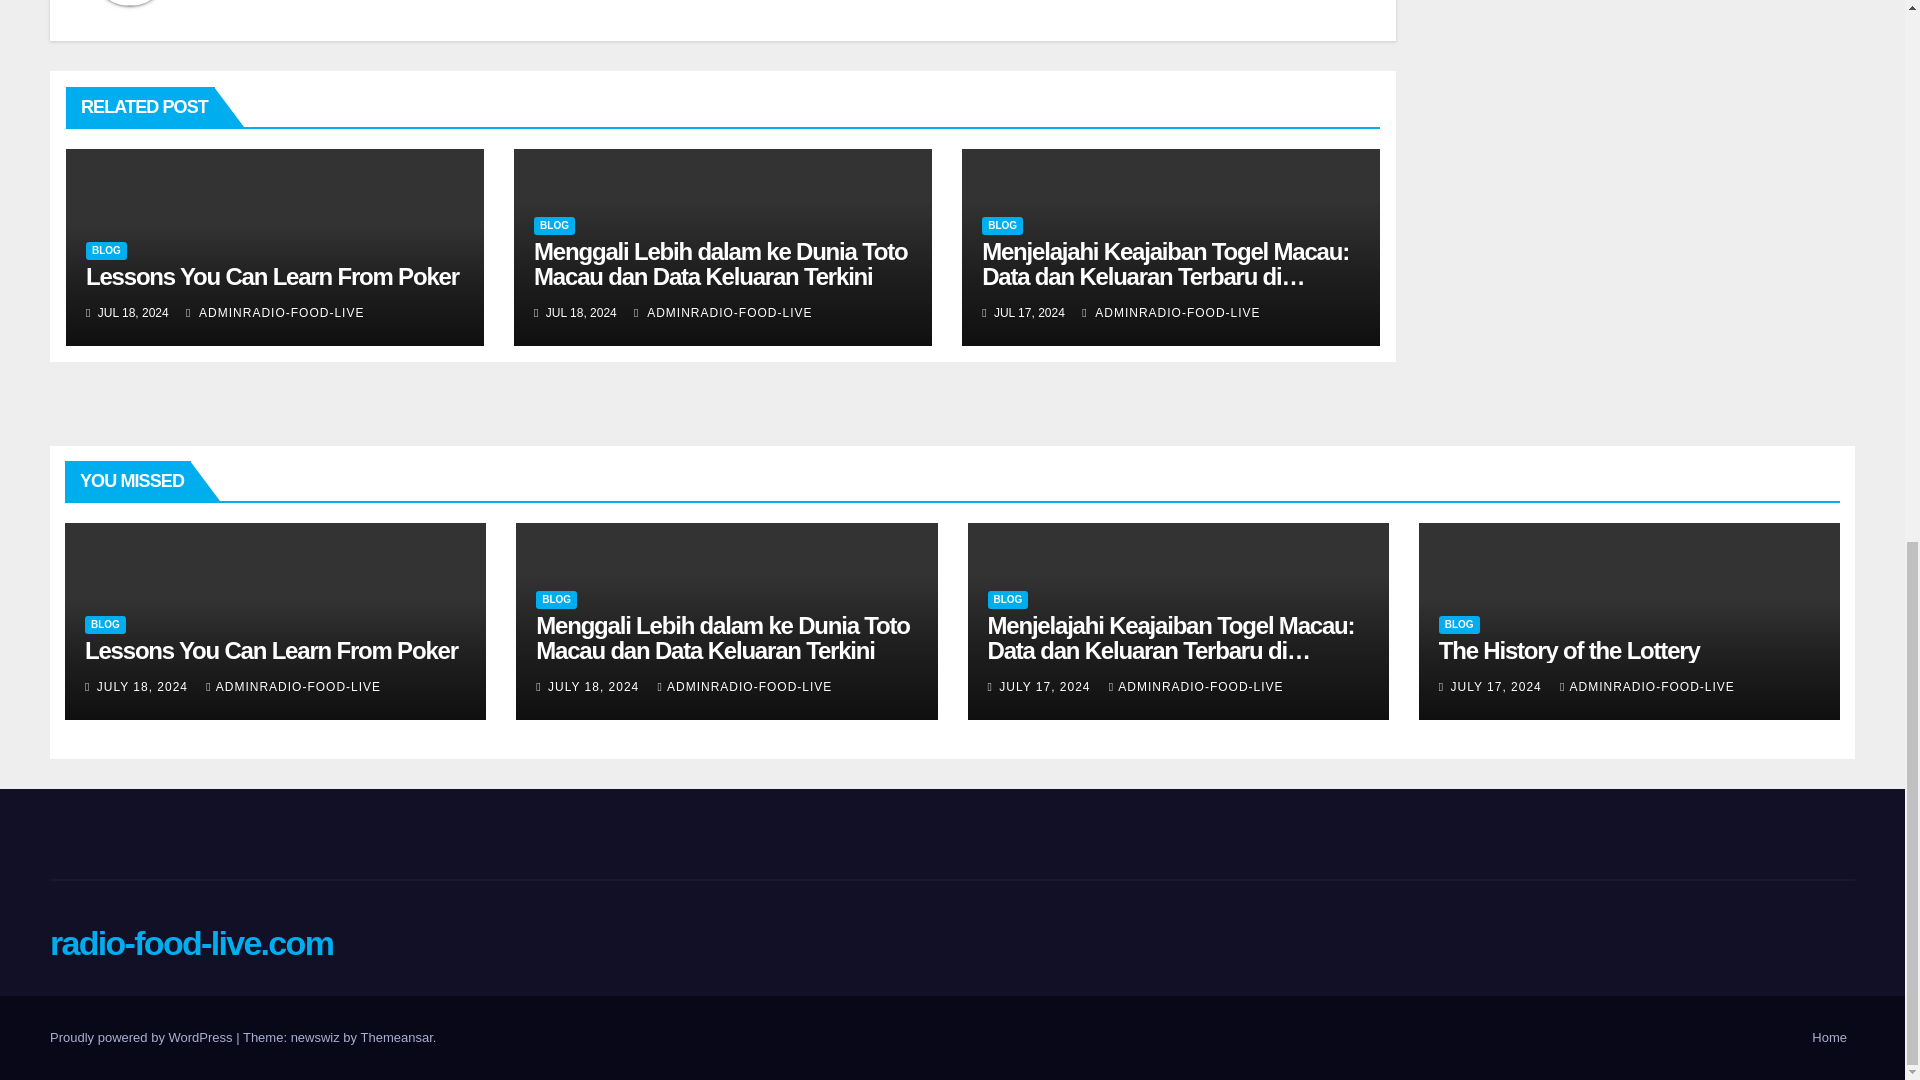 The height and width of the screenshot is (1080, 1920). Describe the element at coordinates (106, 250) in the screenshot. I see `BLOG` at that location.